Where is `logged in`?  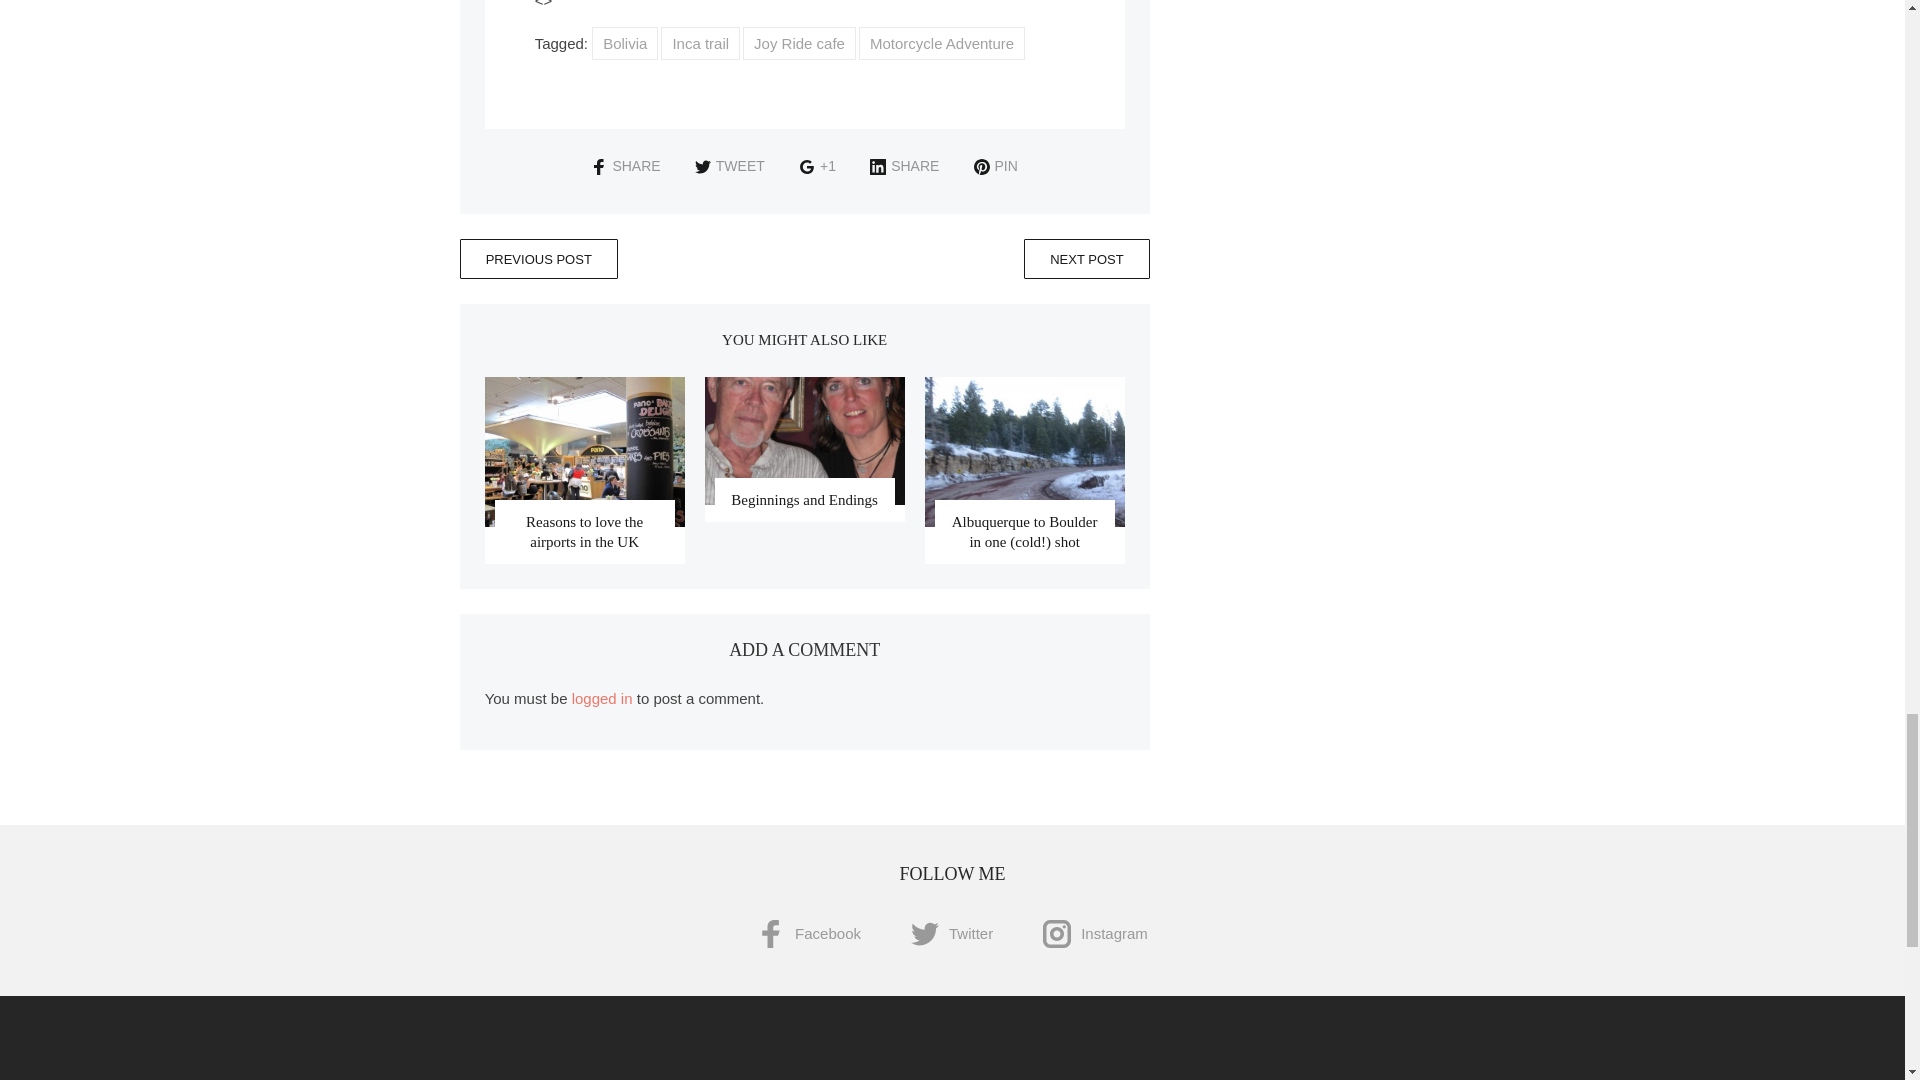 logged in is located at coordinates (602, 698).